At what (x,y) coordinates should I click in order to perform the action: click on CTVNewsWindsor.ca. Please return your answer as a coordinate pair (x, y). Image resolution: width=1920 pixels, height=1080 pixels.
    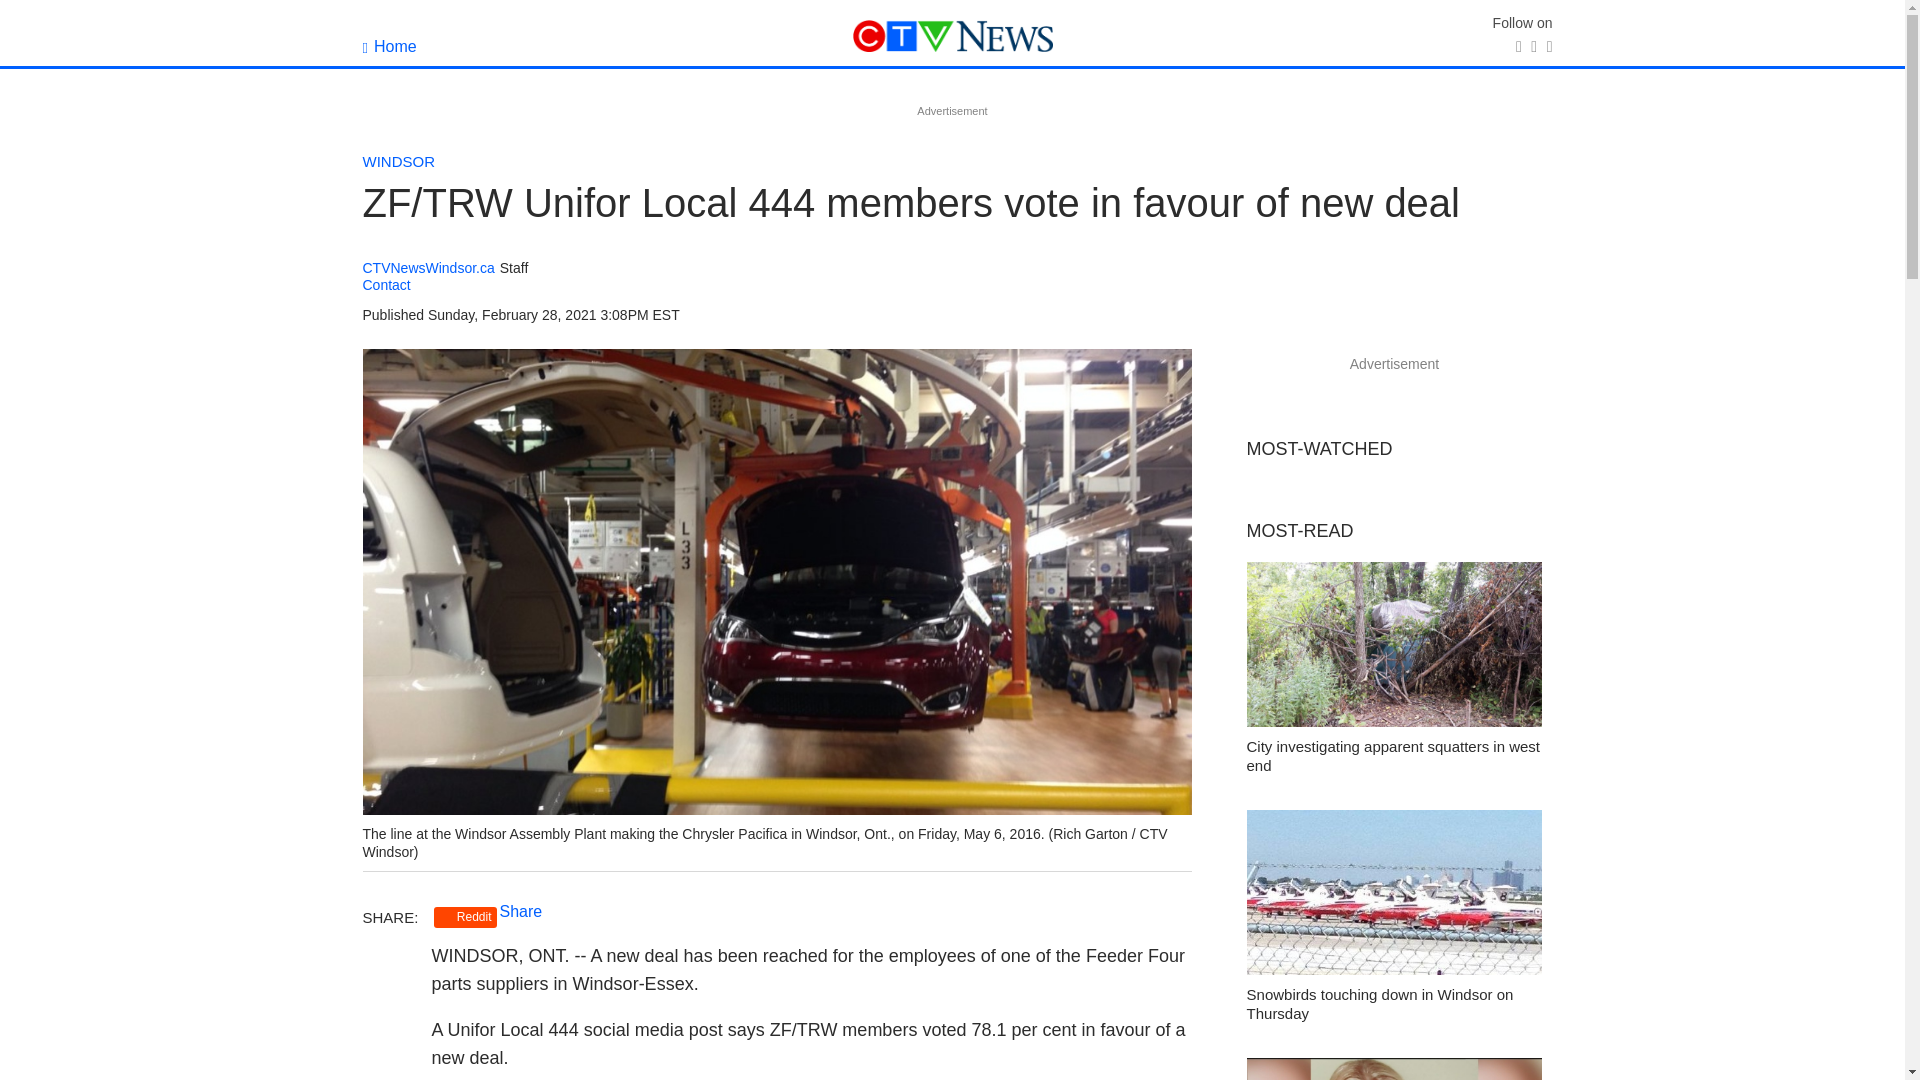
    Looking at the image, I should click on (428, 268).